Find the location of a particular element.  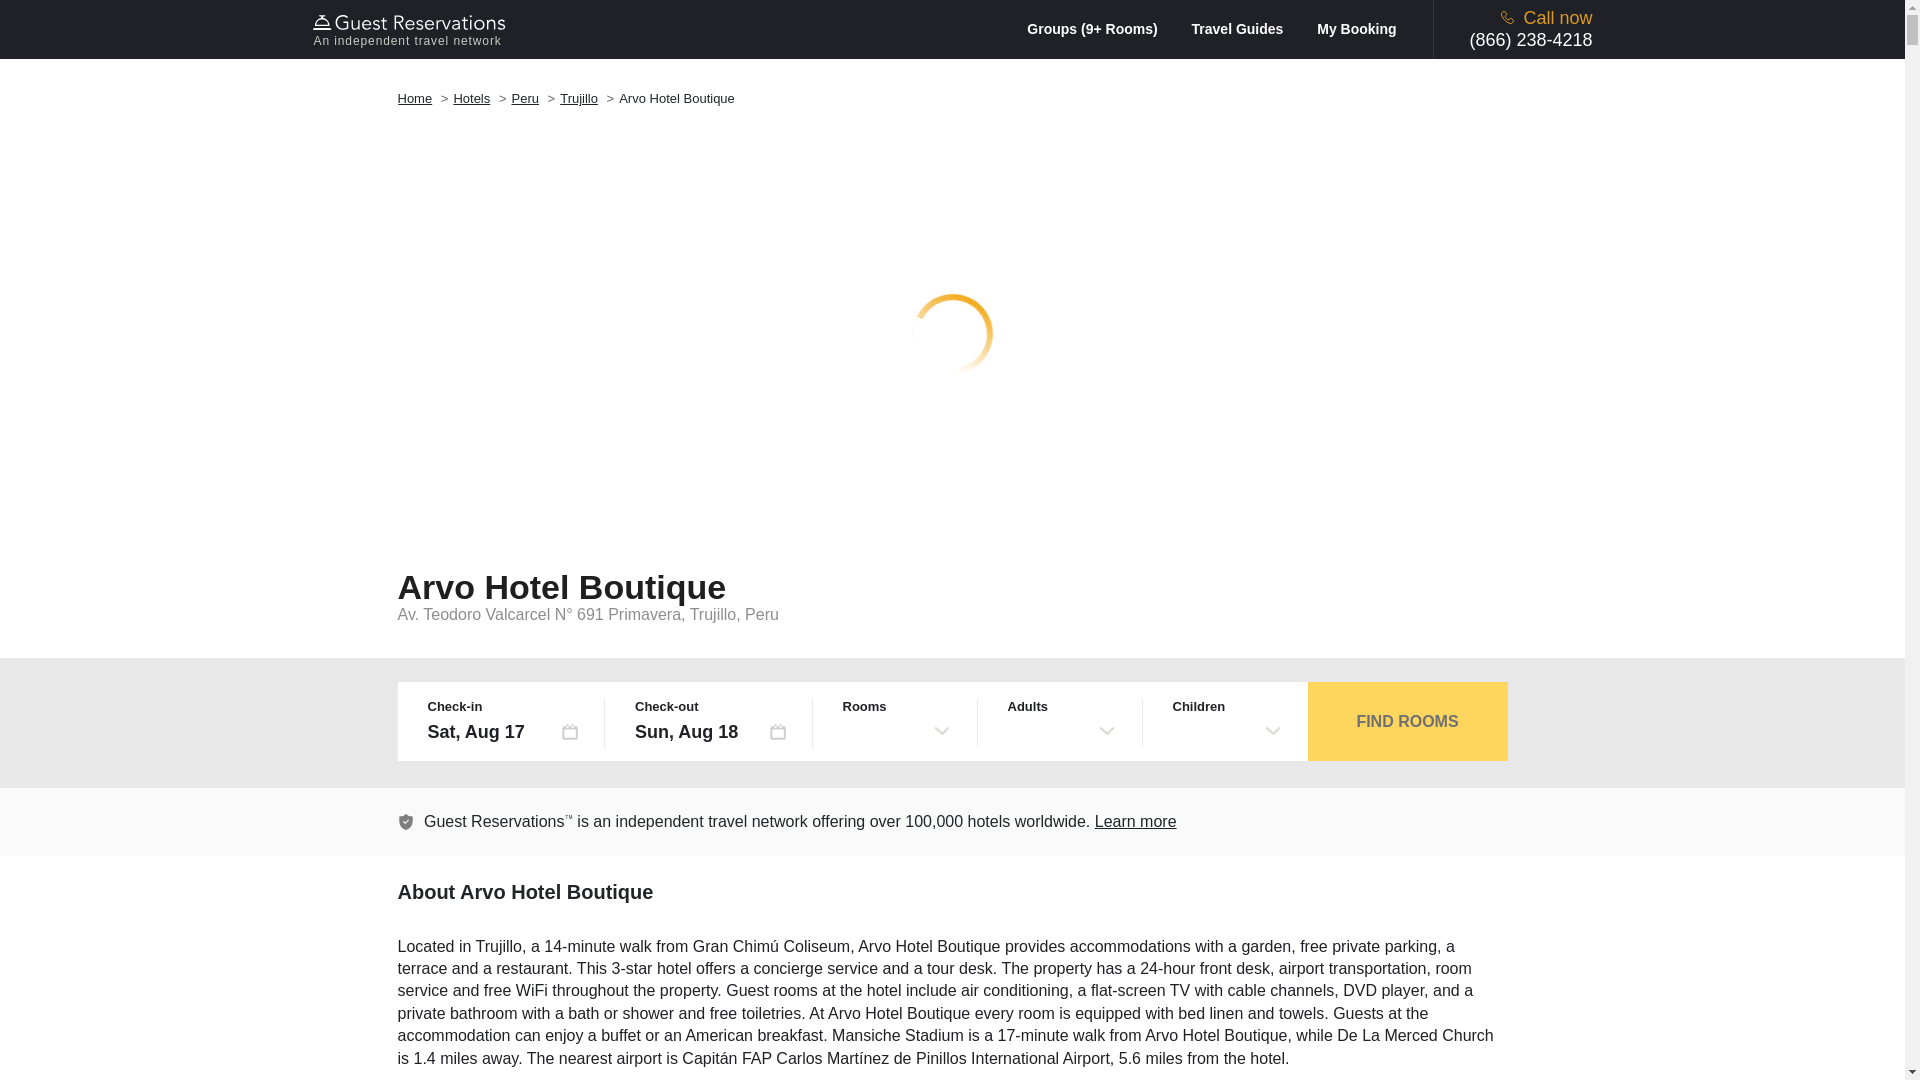

Sat, Aug 17 is located at coordinates (504, 732).